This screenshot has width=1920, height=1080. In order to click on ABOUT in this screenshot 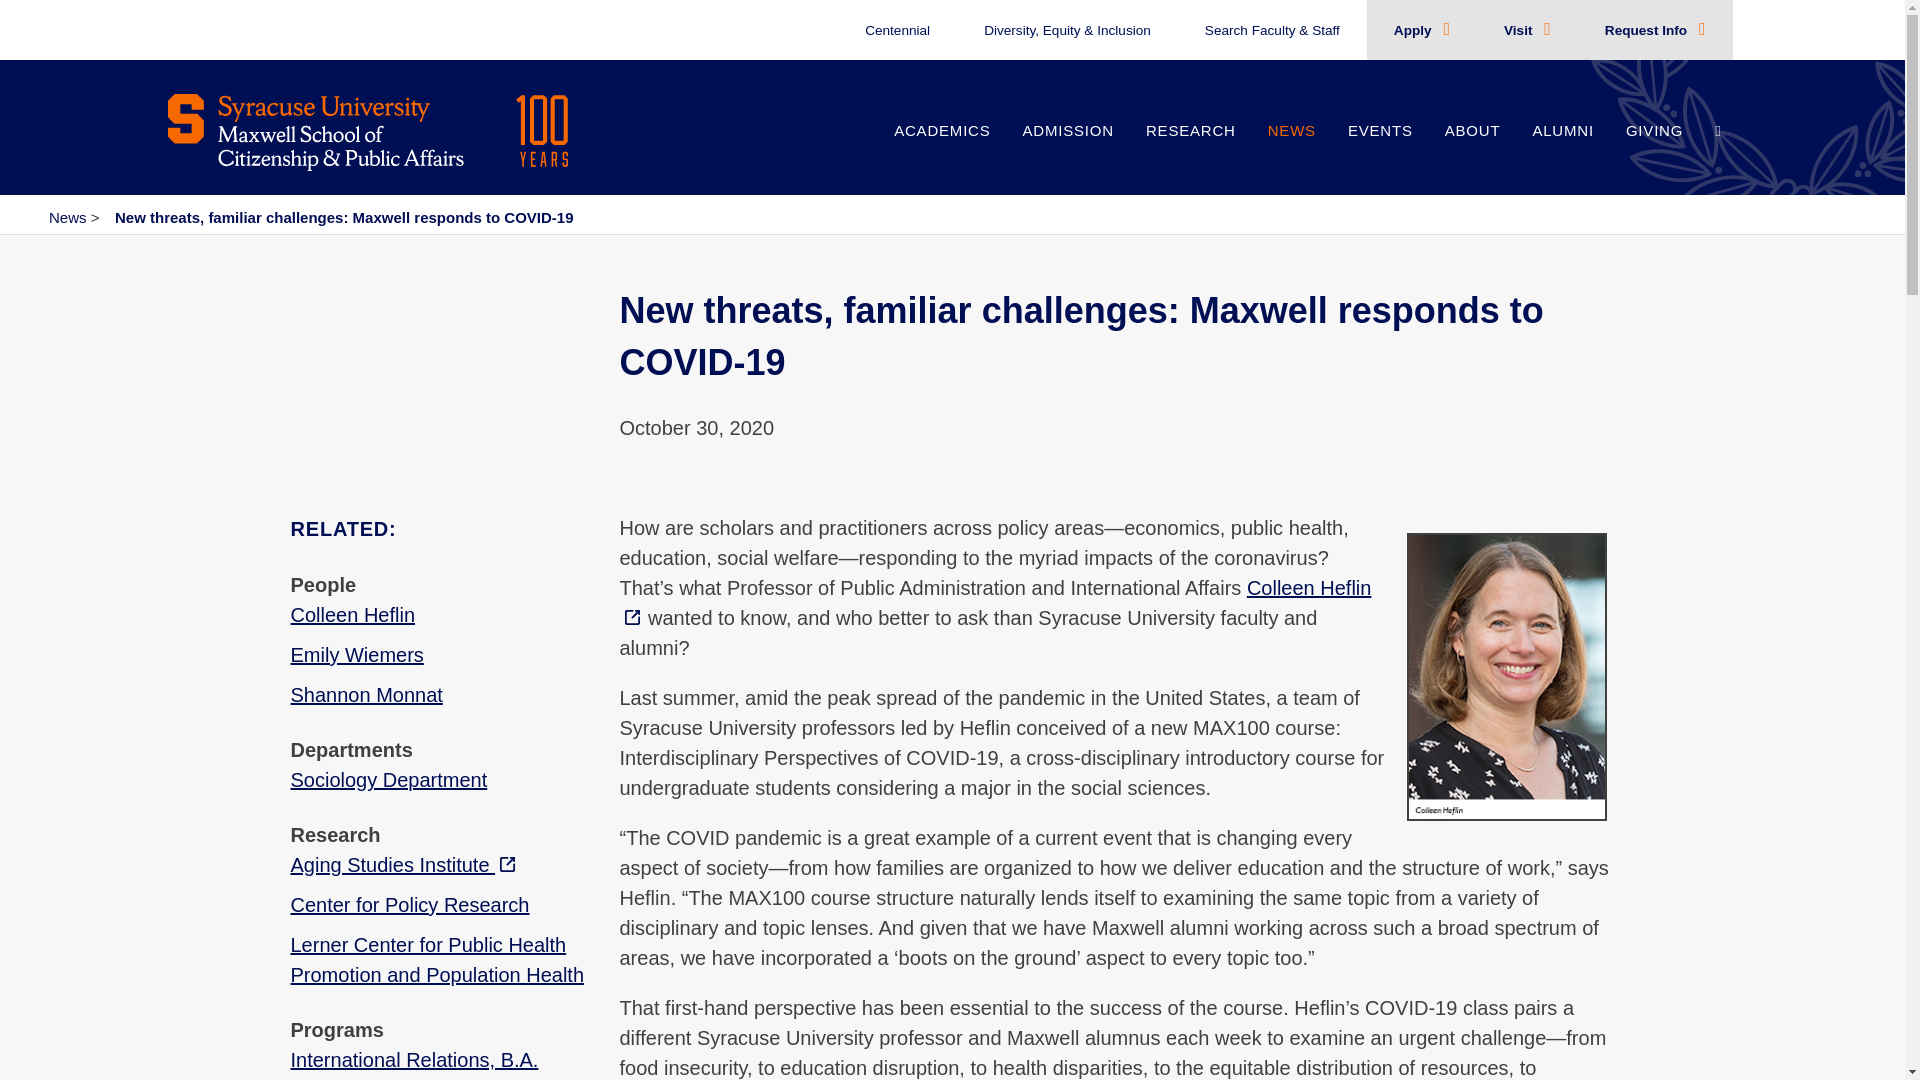, I will do `click(1472, 152)`.